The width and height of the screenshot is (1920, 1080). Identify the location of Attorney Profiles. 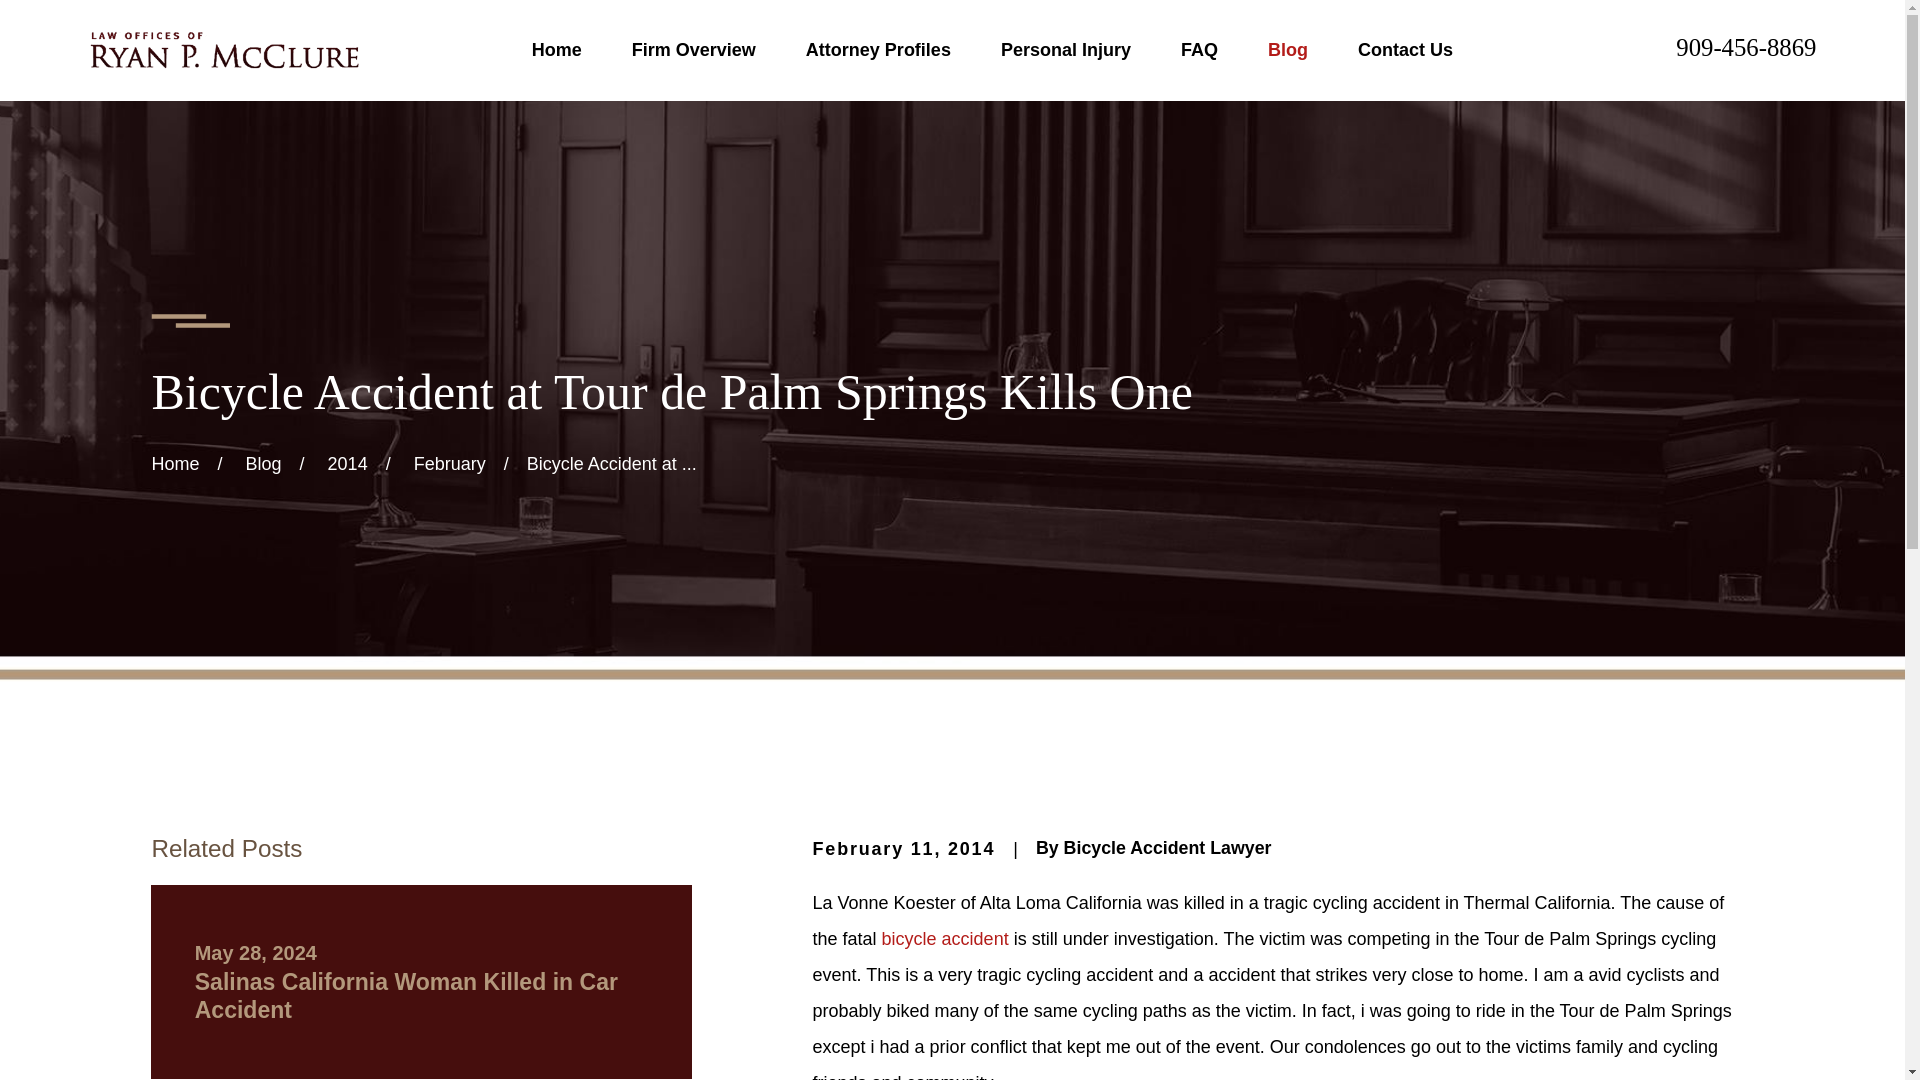
(878, 50).